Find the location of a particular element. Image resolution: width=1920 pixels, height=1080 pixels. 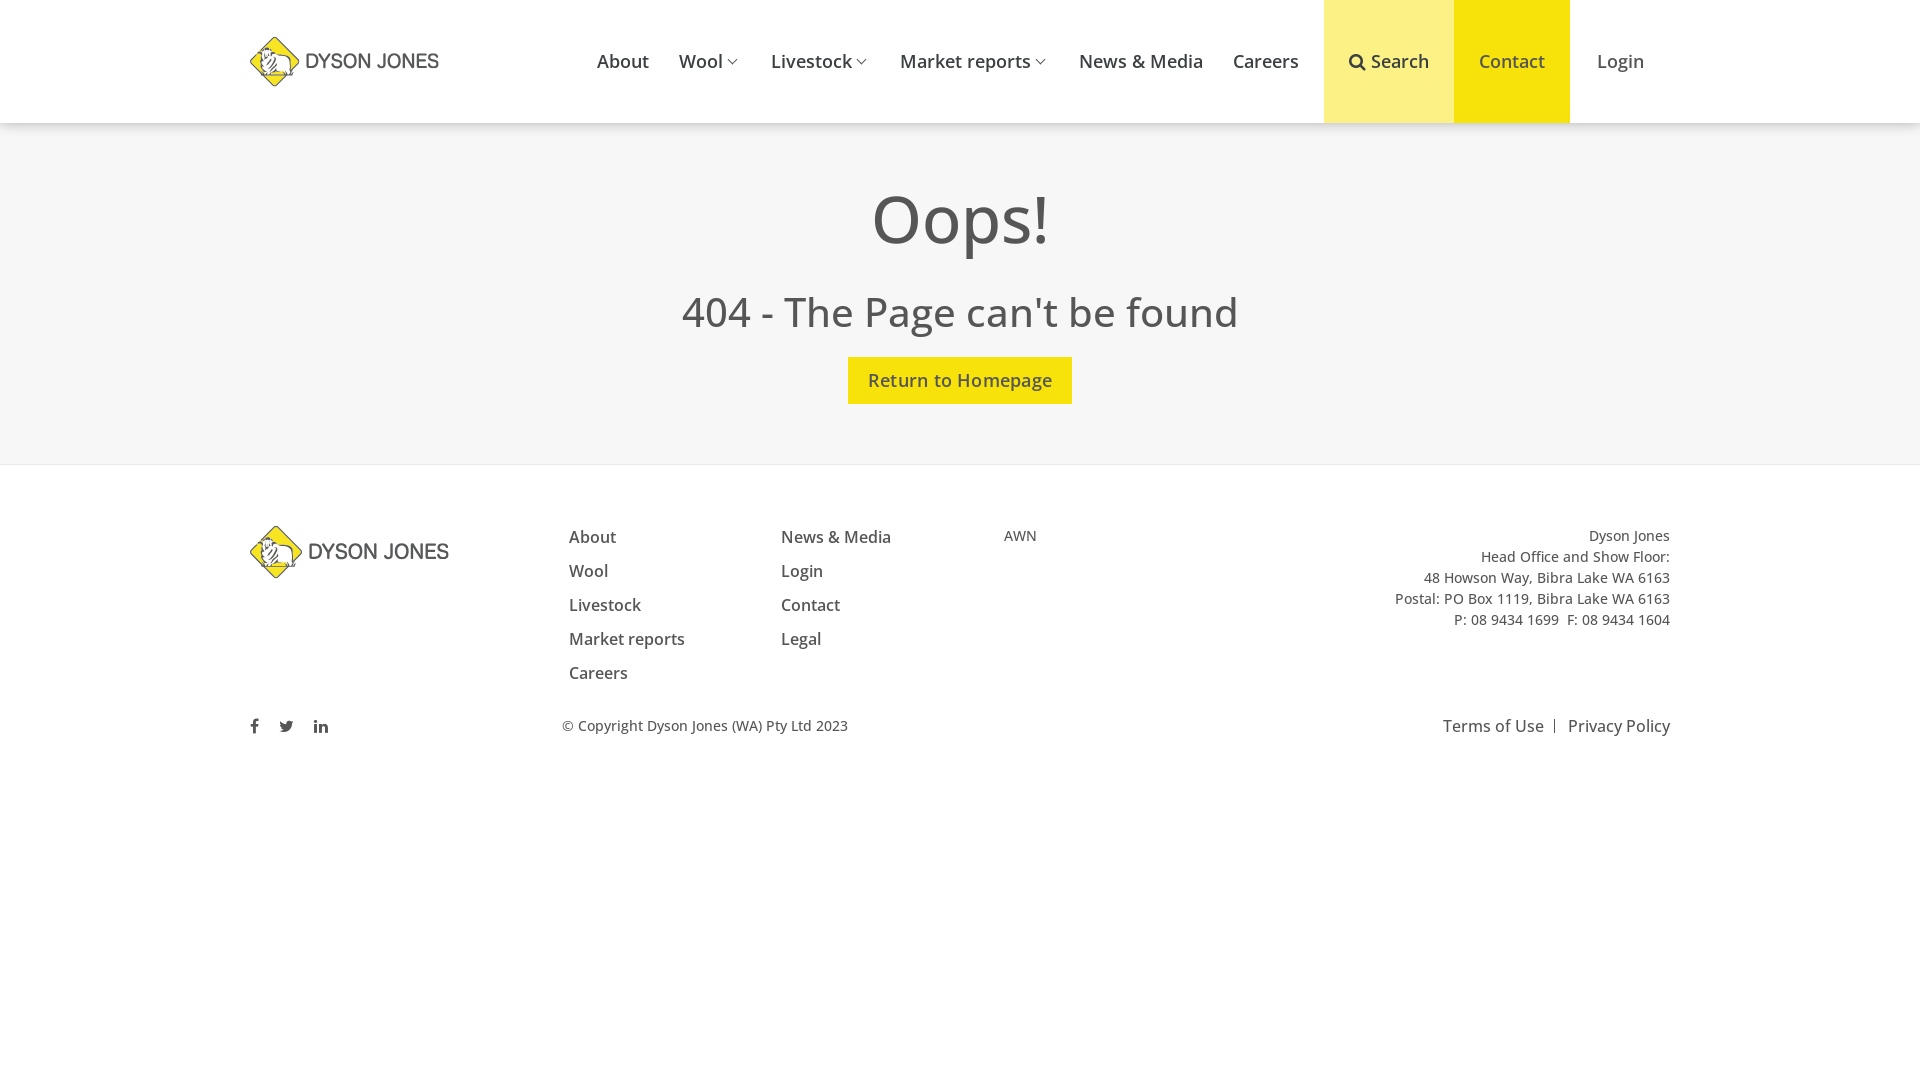

Livestock is located at coordinates (605, 605).